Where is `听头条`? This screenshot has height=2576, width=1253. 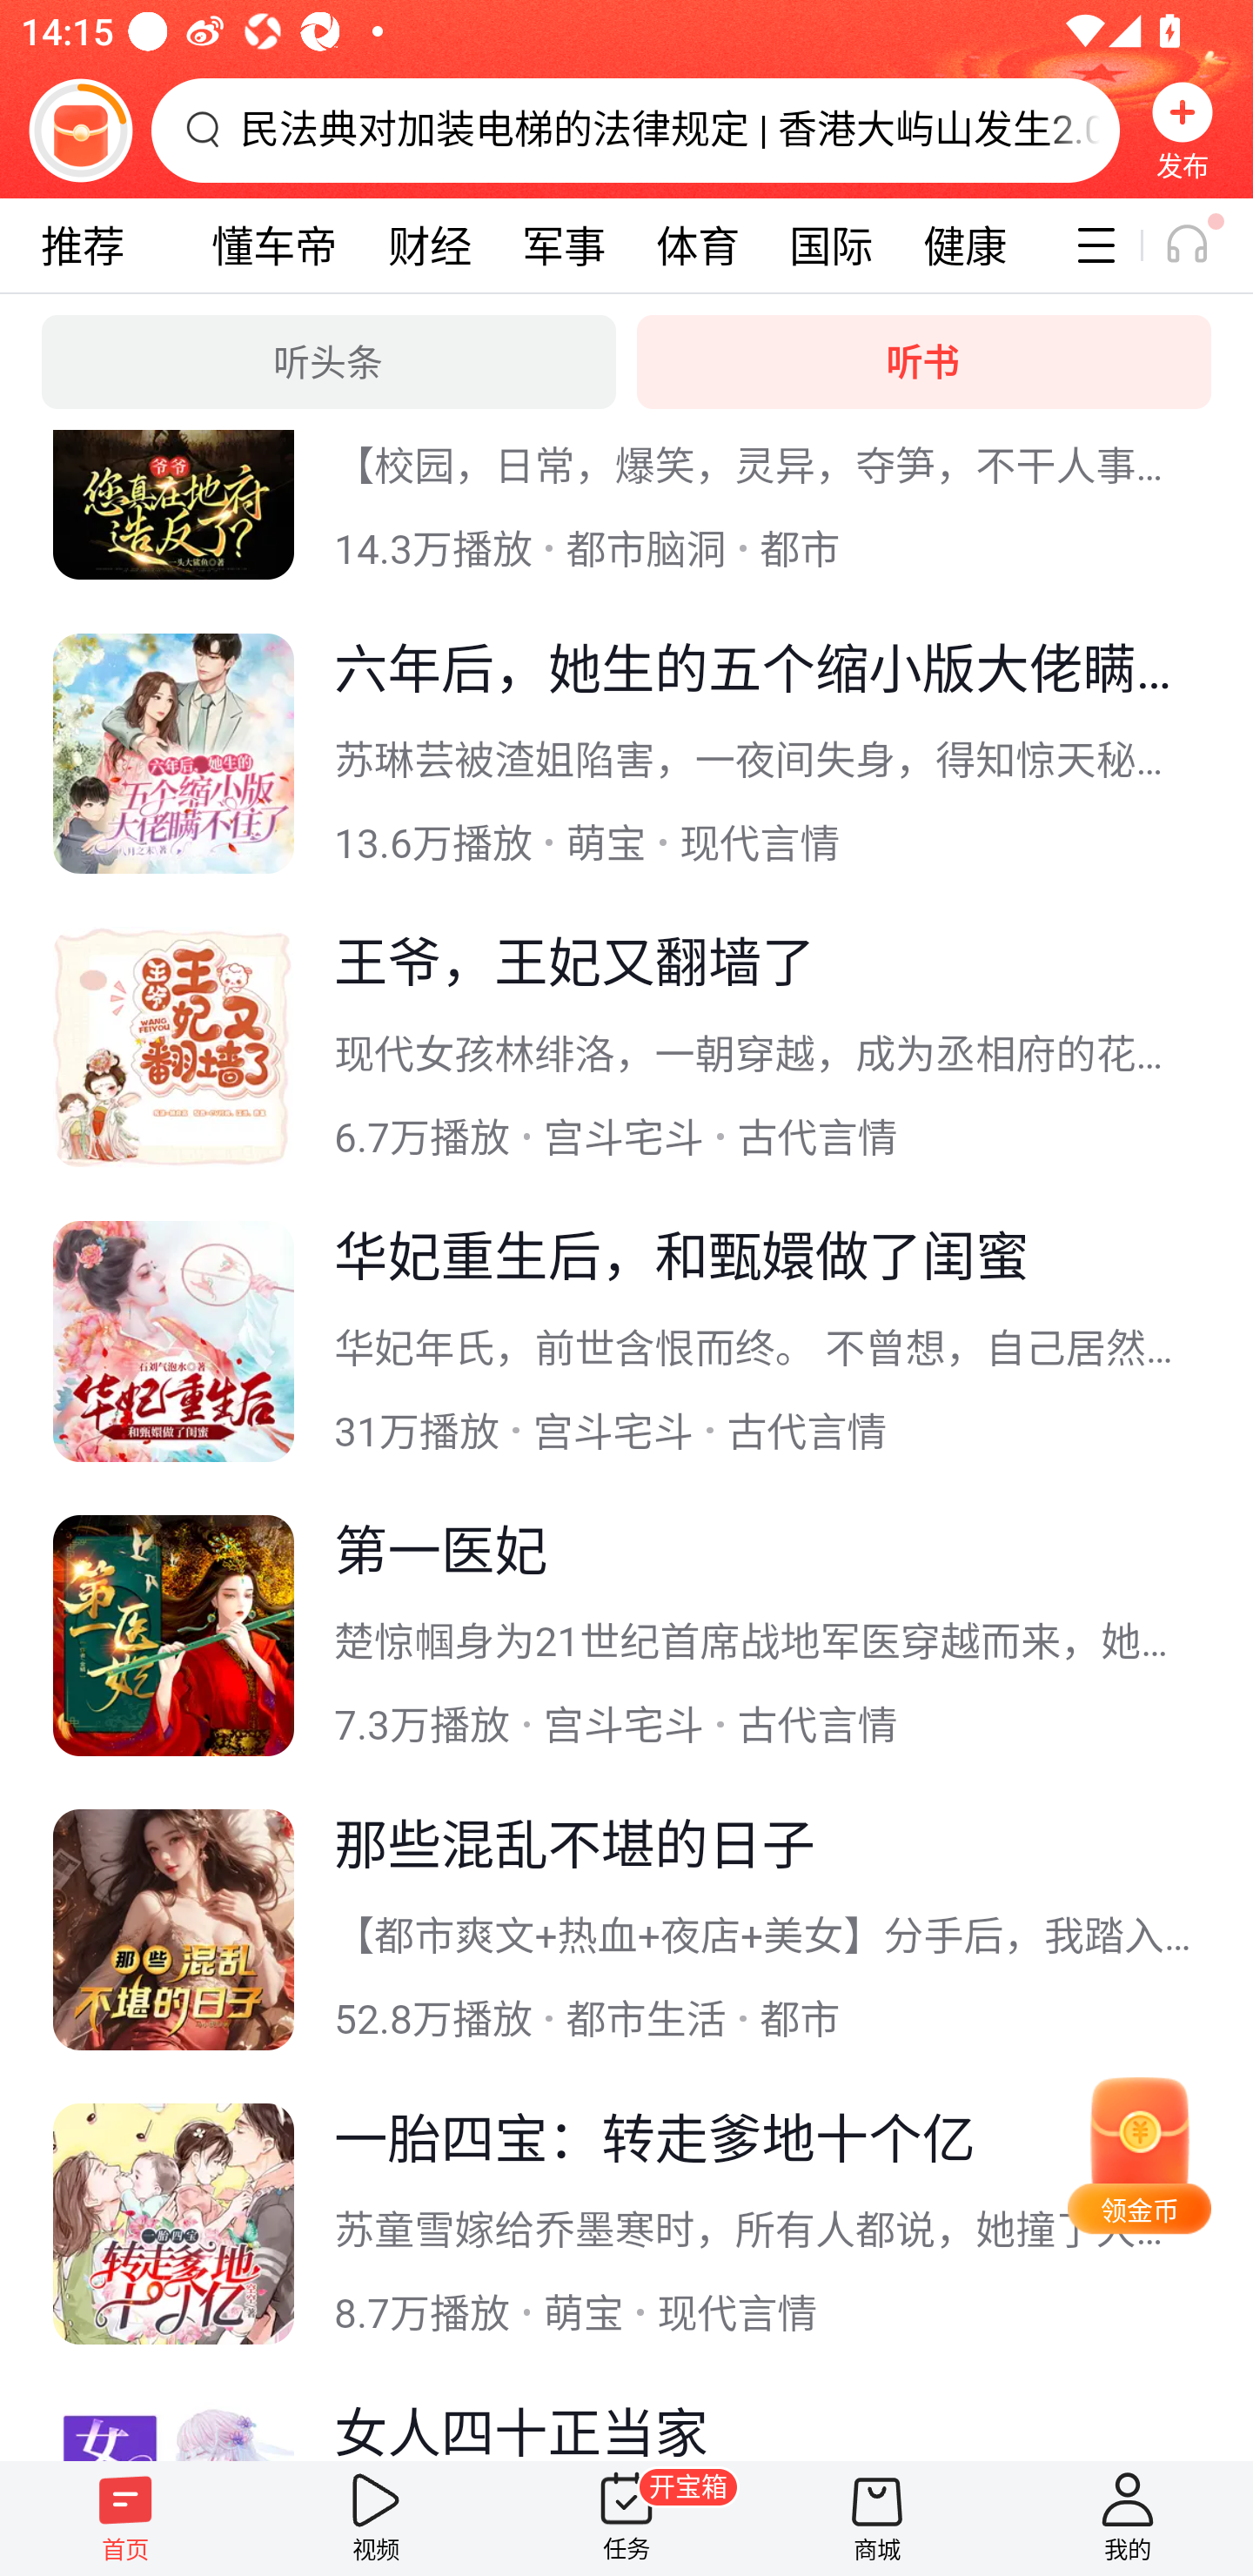
听头条 is located at coordinates (329, 362).